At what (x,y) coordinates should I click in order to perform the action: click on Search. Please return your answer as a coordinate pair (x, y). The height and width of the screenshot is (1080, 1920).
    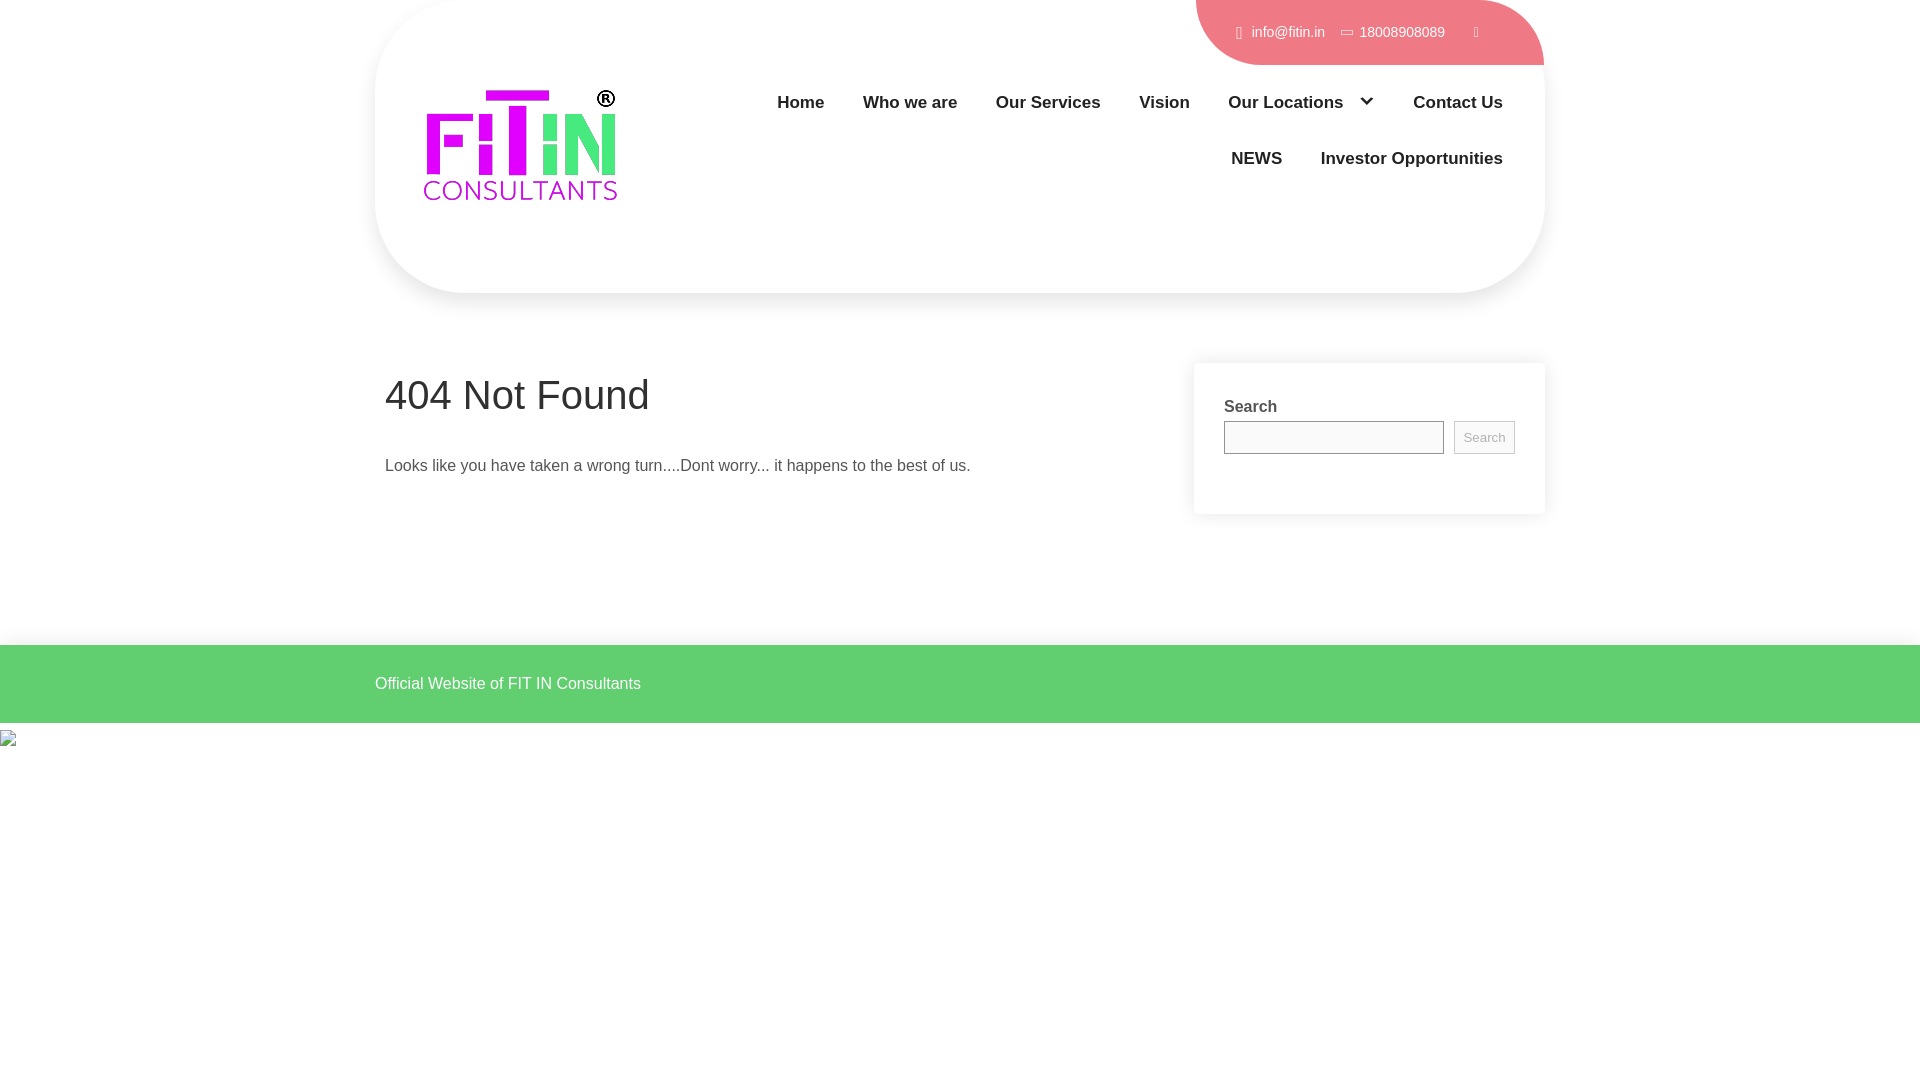
    Looking at the image, I should click on (1484, 437).